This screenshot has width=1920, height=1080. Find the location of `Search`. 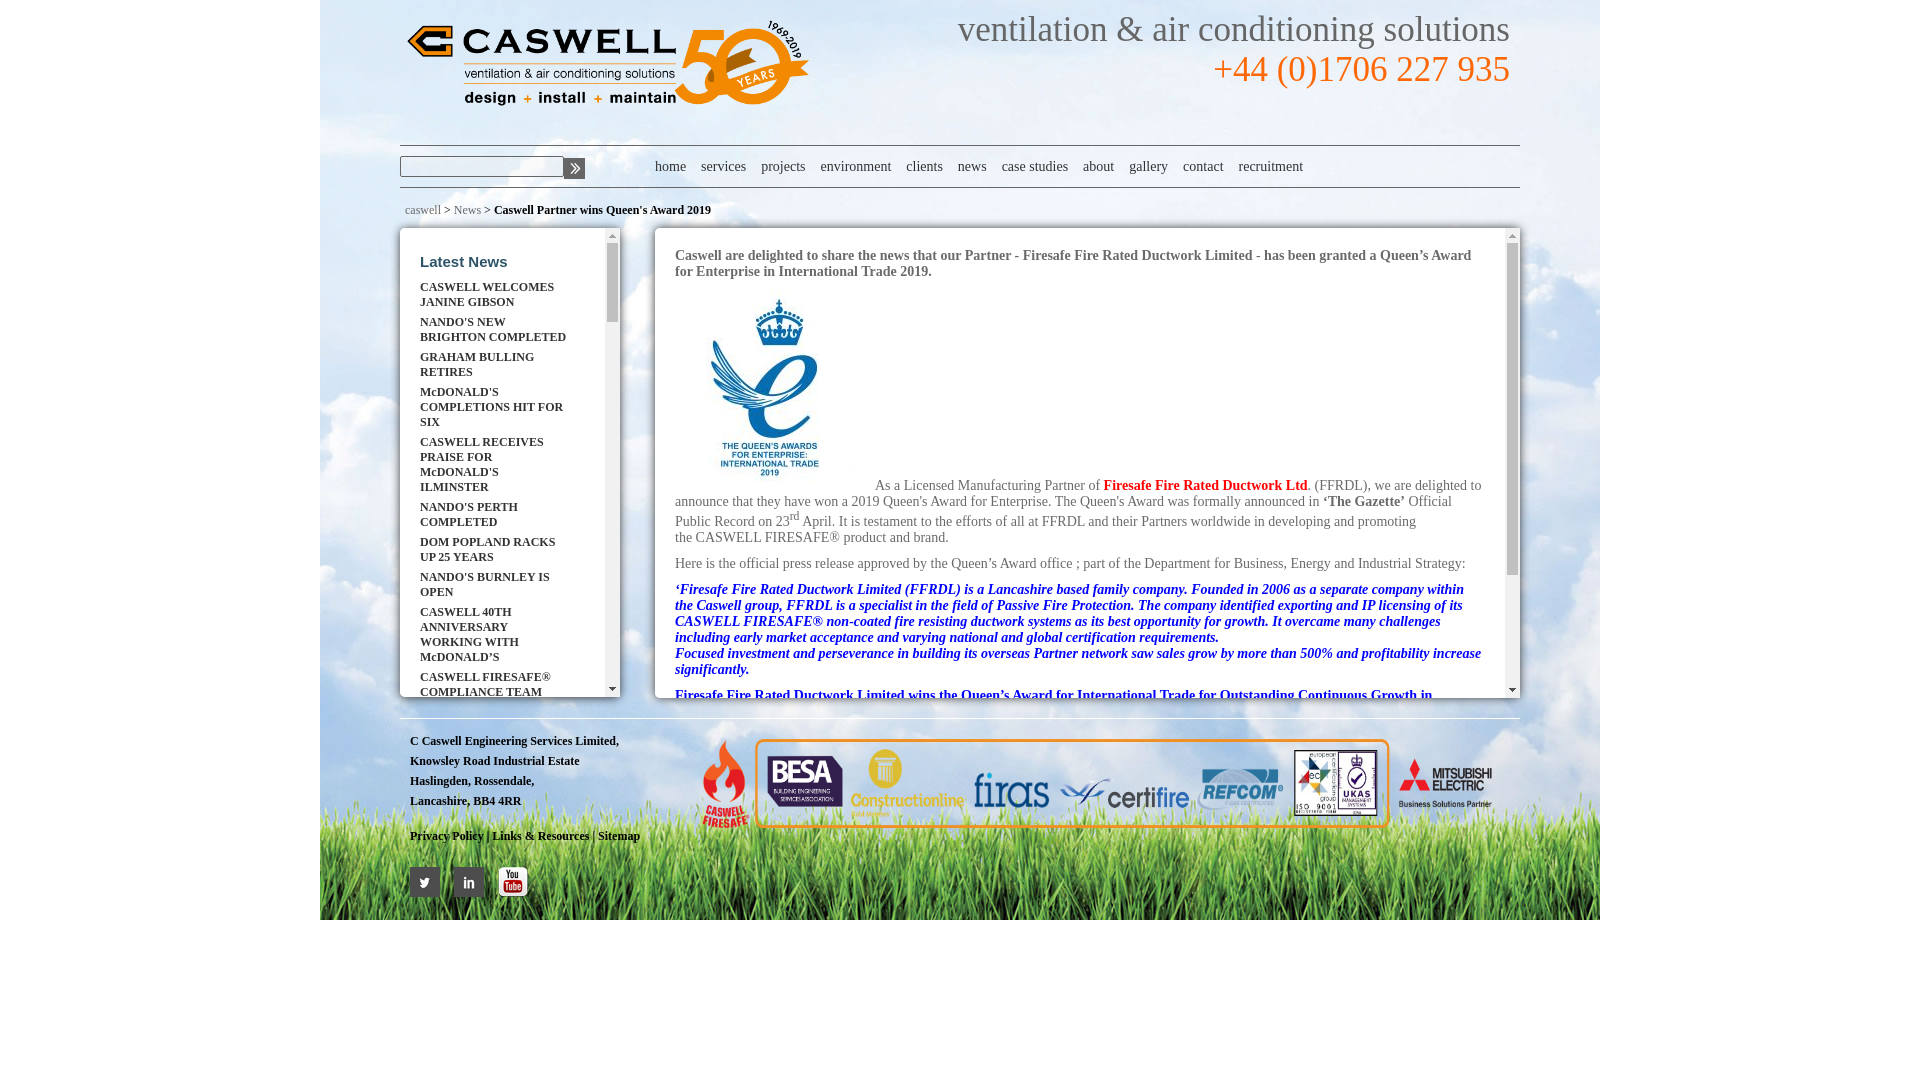

Search is located at coordinates (574, 168).